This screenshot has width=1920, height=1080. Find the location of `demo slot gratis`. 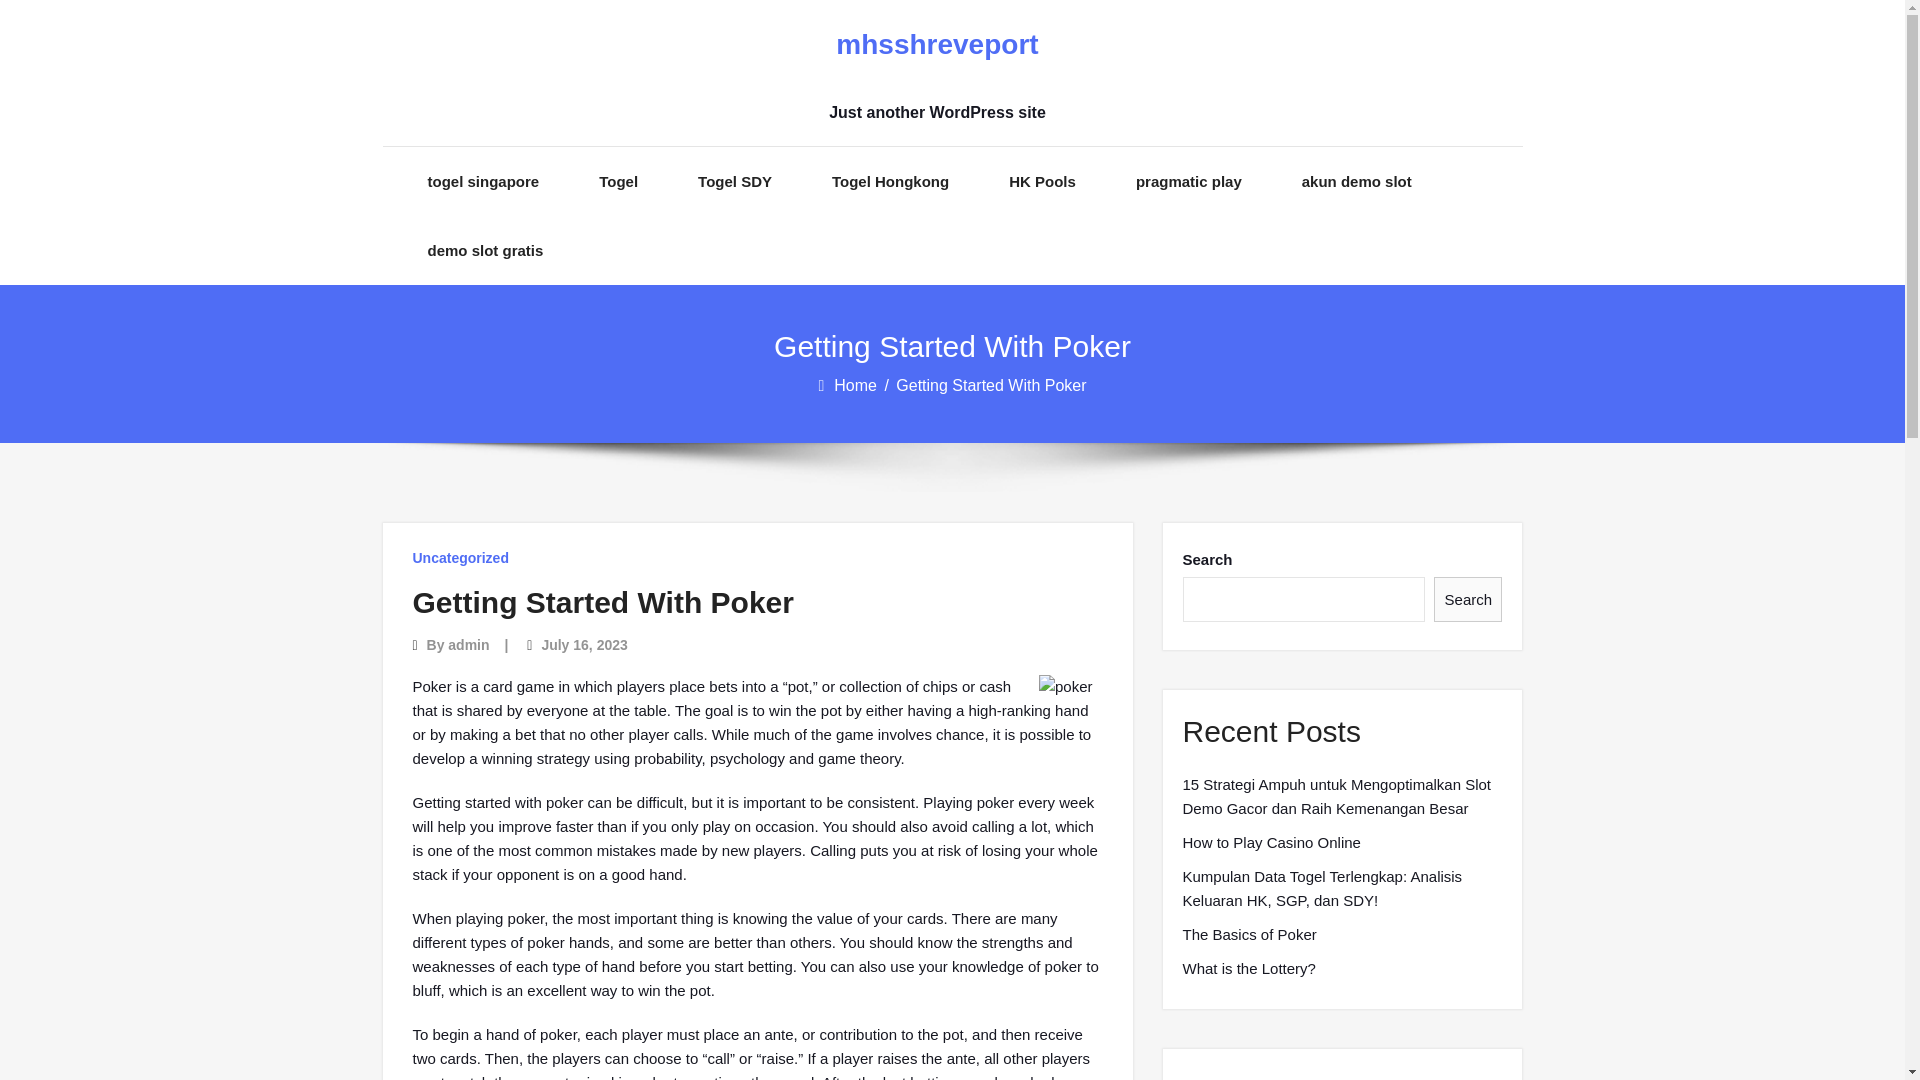

demo slot gratis is located at coordinates (486, 250).